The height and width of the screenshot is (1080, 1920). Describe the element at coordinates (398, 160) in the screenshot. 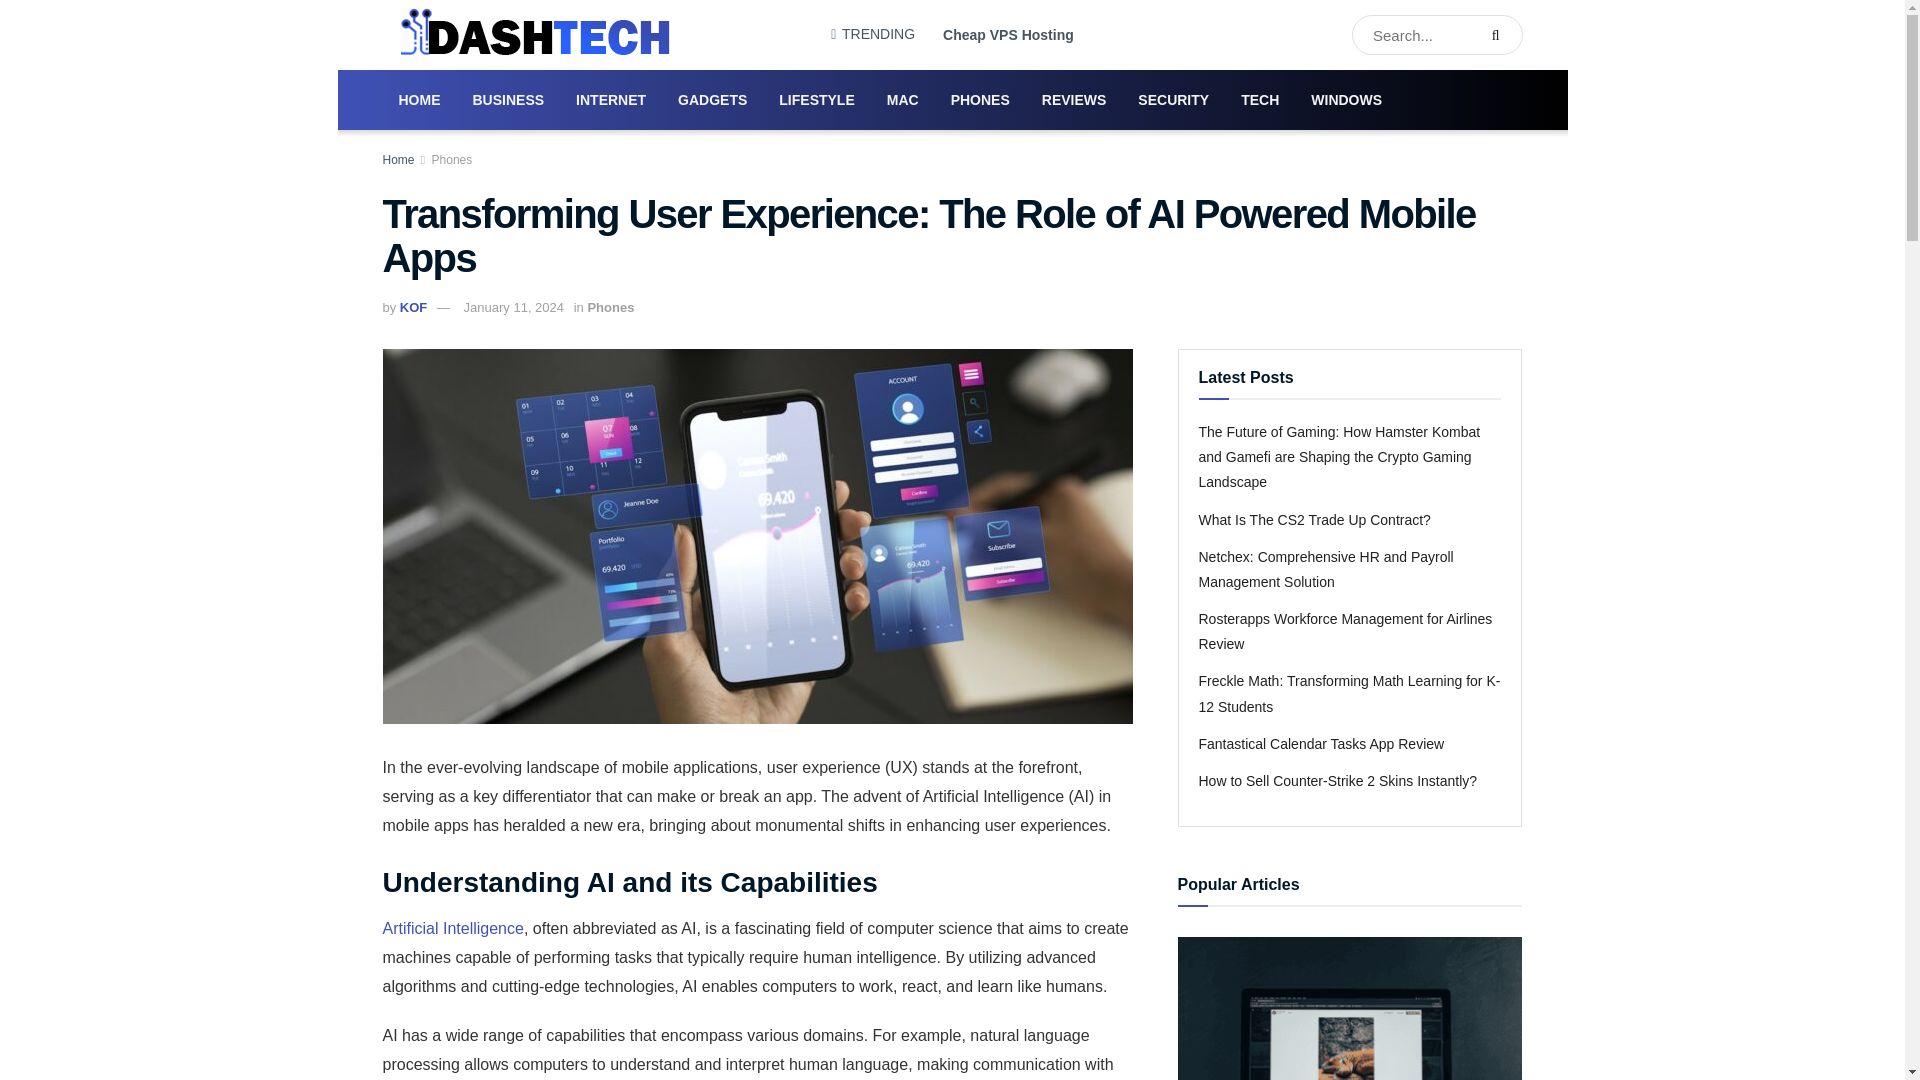

I see `Home` at that location.